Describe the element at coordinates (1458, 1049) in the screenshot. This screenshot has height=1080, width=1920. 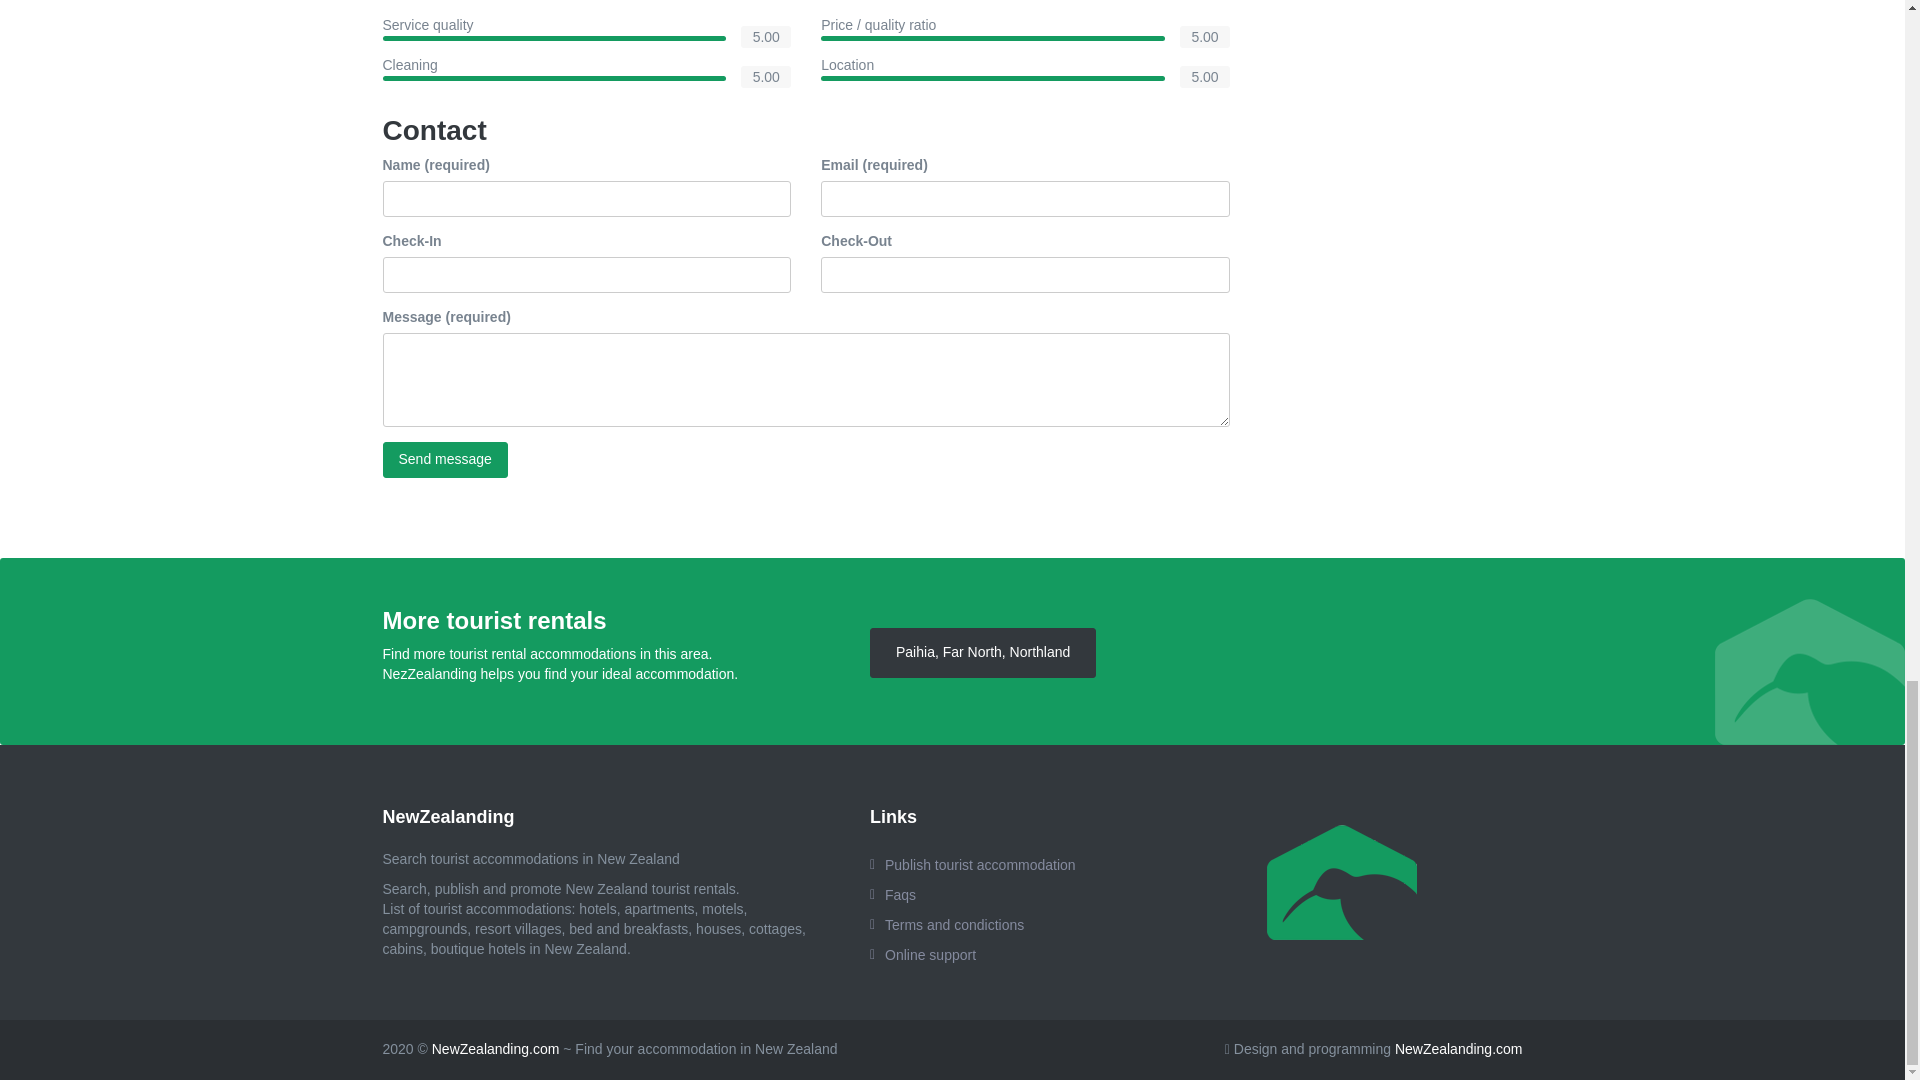
I see `NewZealanding.com` at that location.